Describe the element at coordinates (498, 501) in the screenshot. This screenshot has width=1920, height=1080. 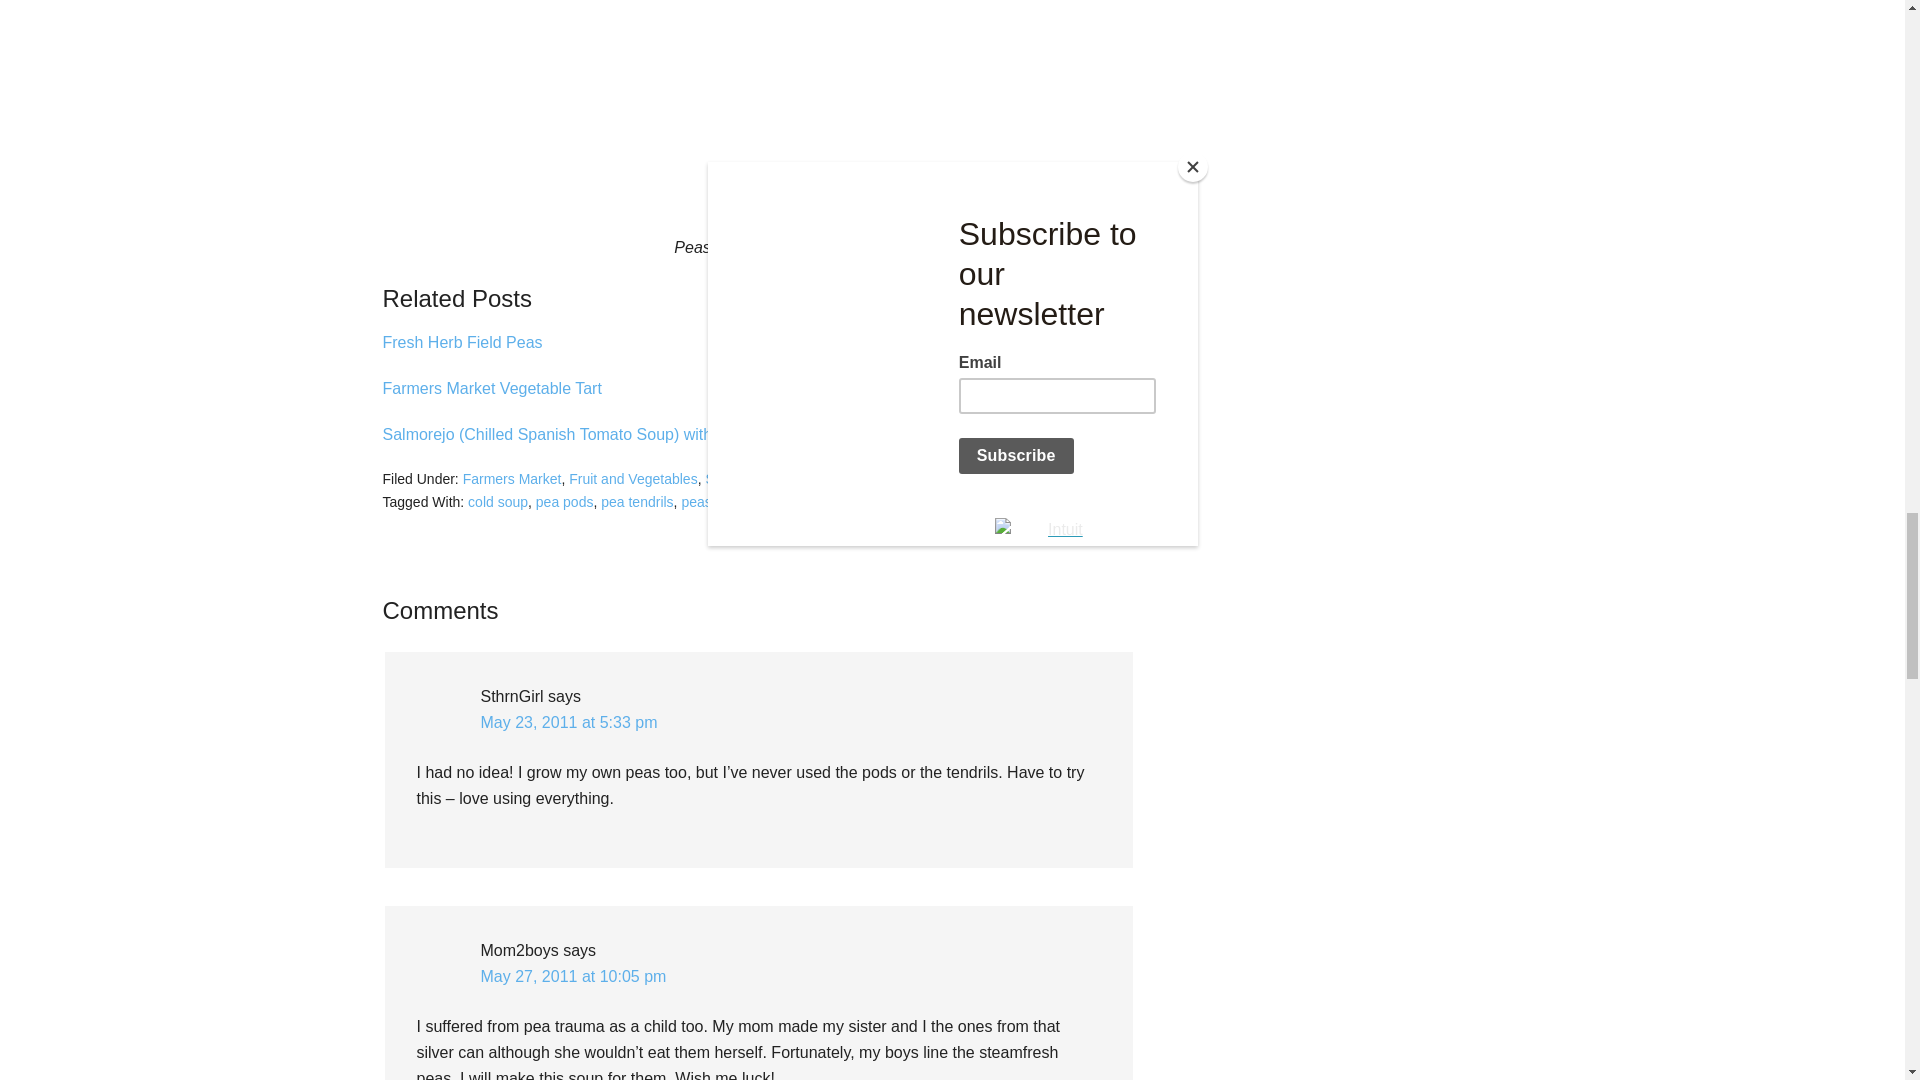
I see `cold soup` at that location.